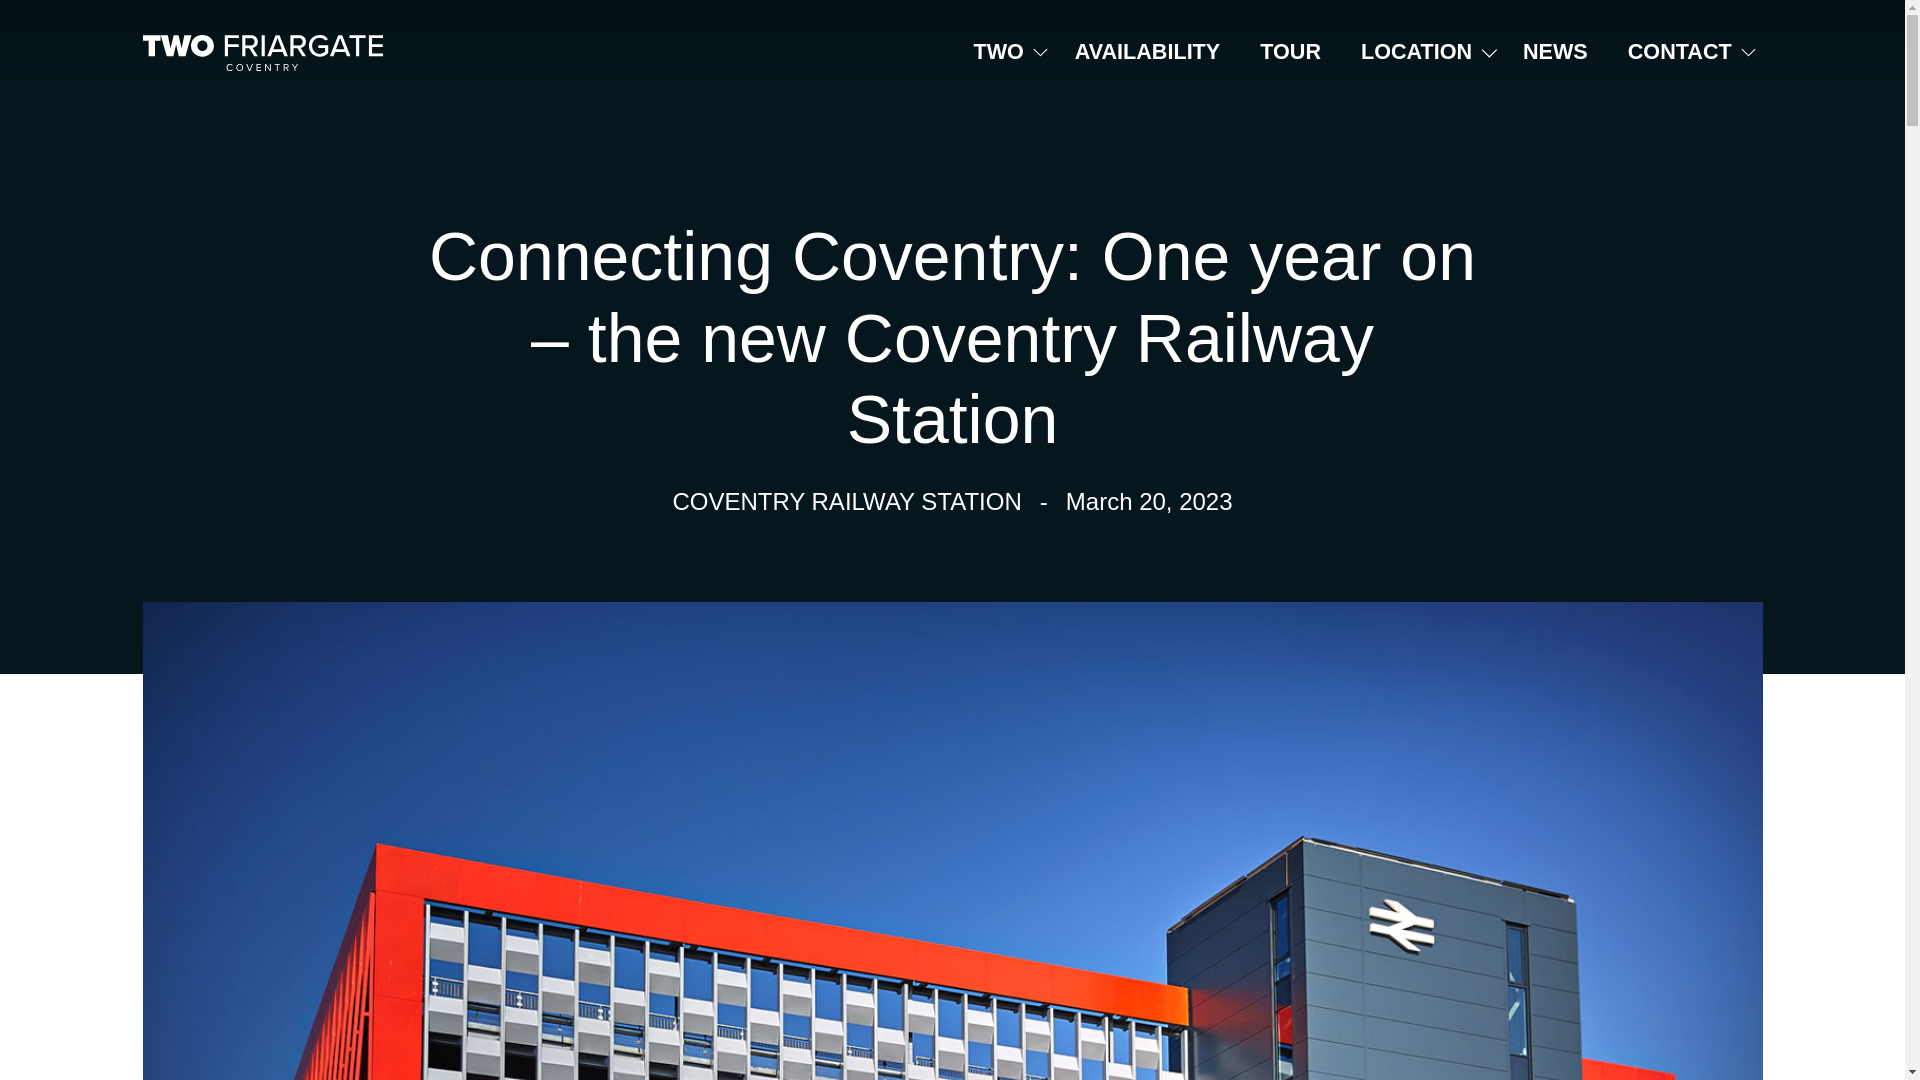 Image resolution: width=1920 pixels, height=1080 pixels. What do you see at coordinates (68, 26) in the screenshot?
I see `Skip to content` at bounding box center [68, 26].